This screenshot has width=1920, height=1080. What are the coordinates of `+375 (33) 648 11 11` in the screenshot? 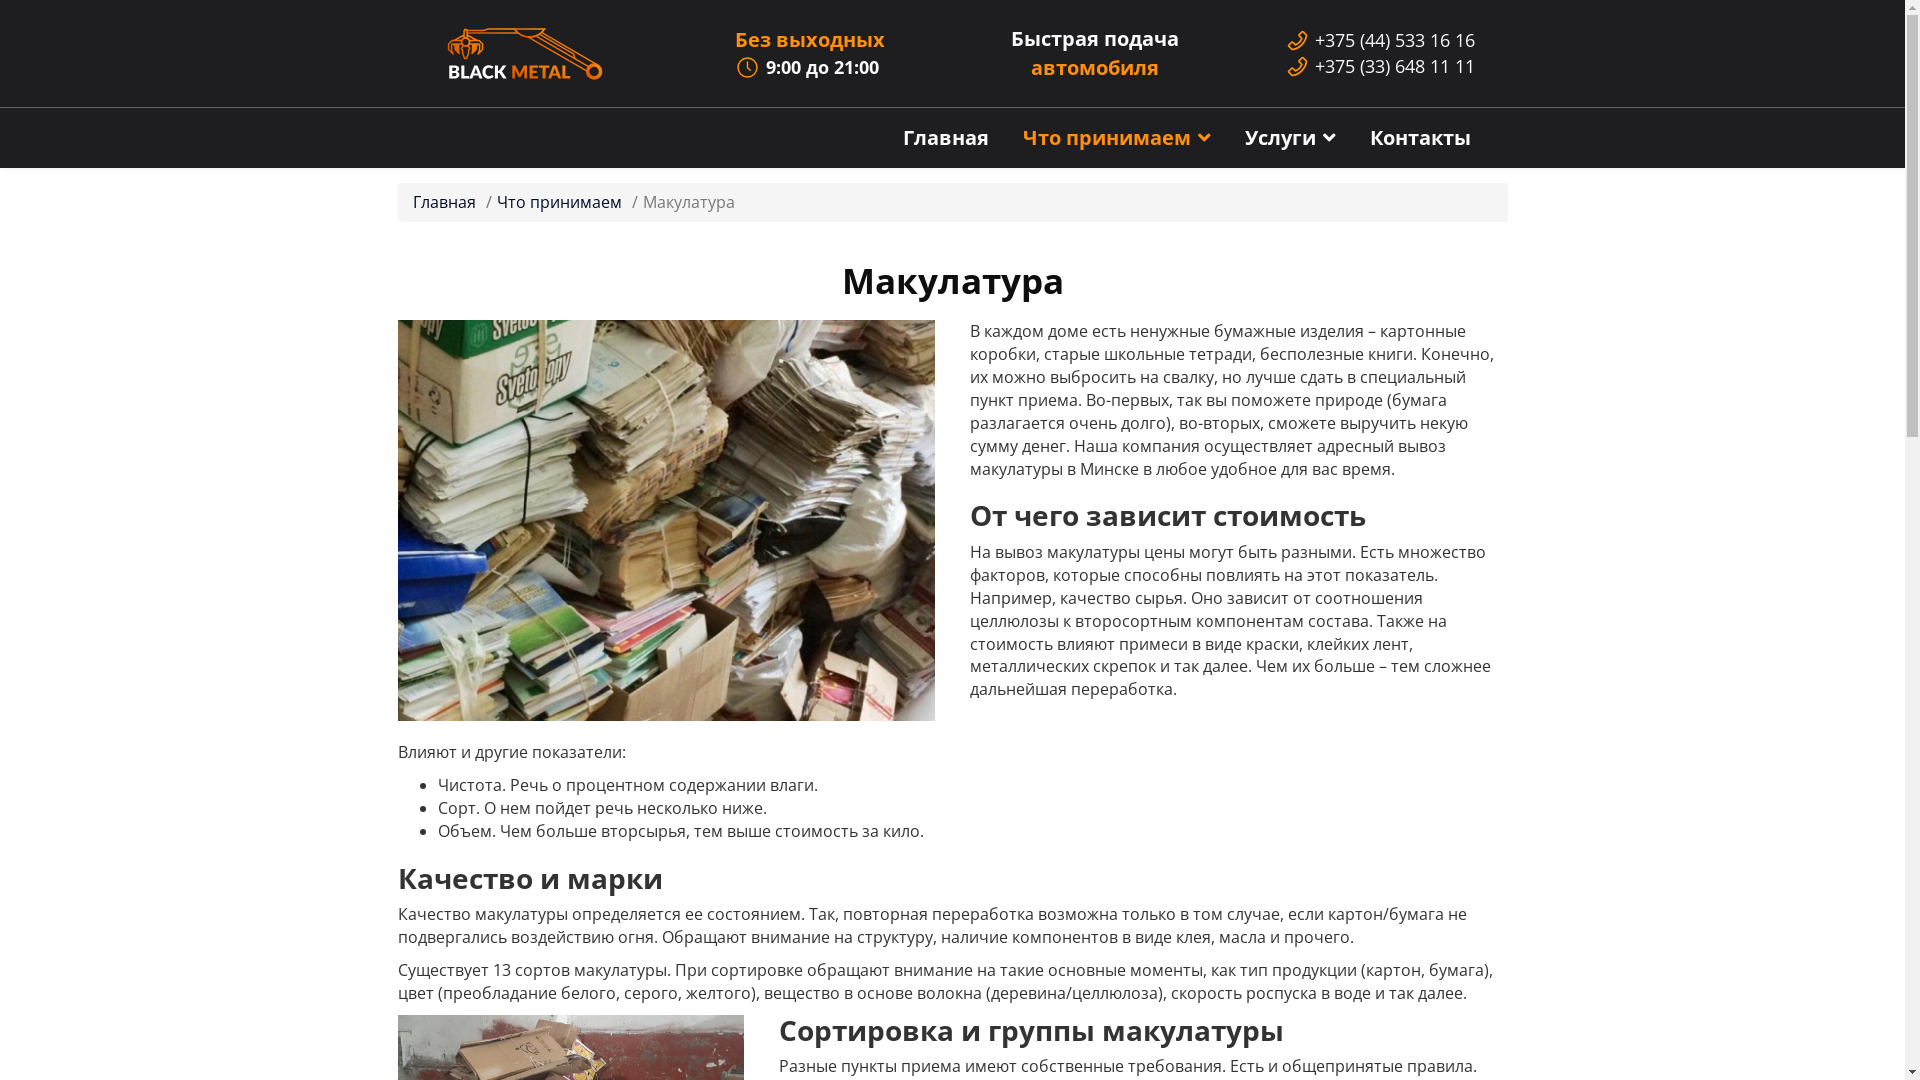 It's located at (1395, 66).